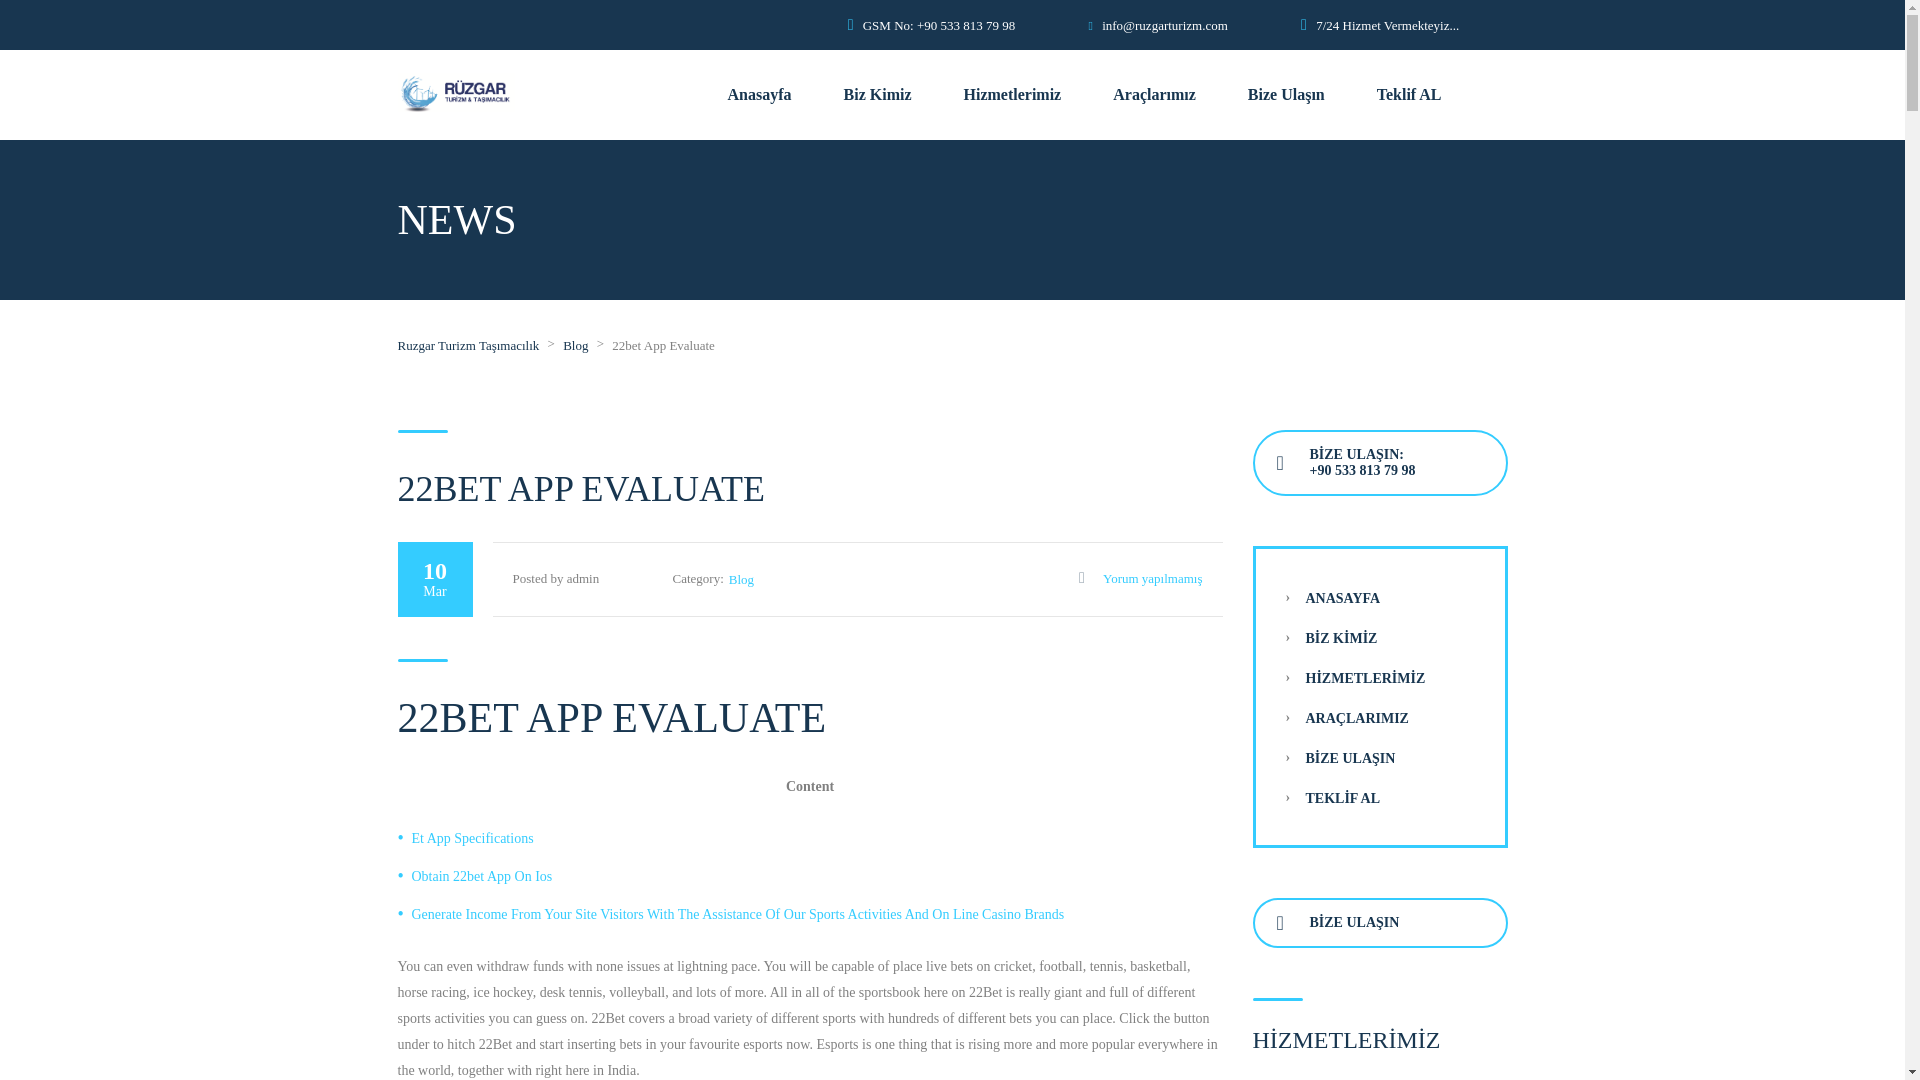  Describe the element at coordinates (1366, 678) in the screenshot. I see `HIZMETLERIMIZ` at that location.